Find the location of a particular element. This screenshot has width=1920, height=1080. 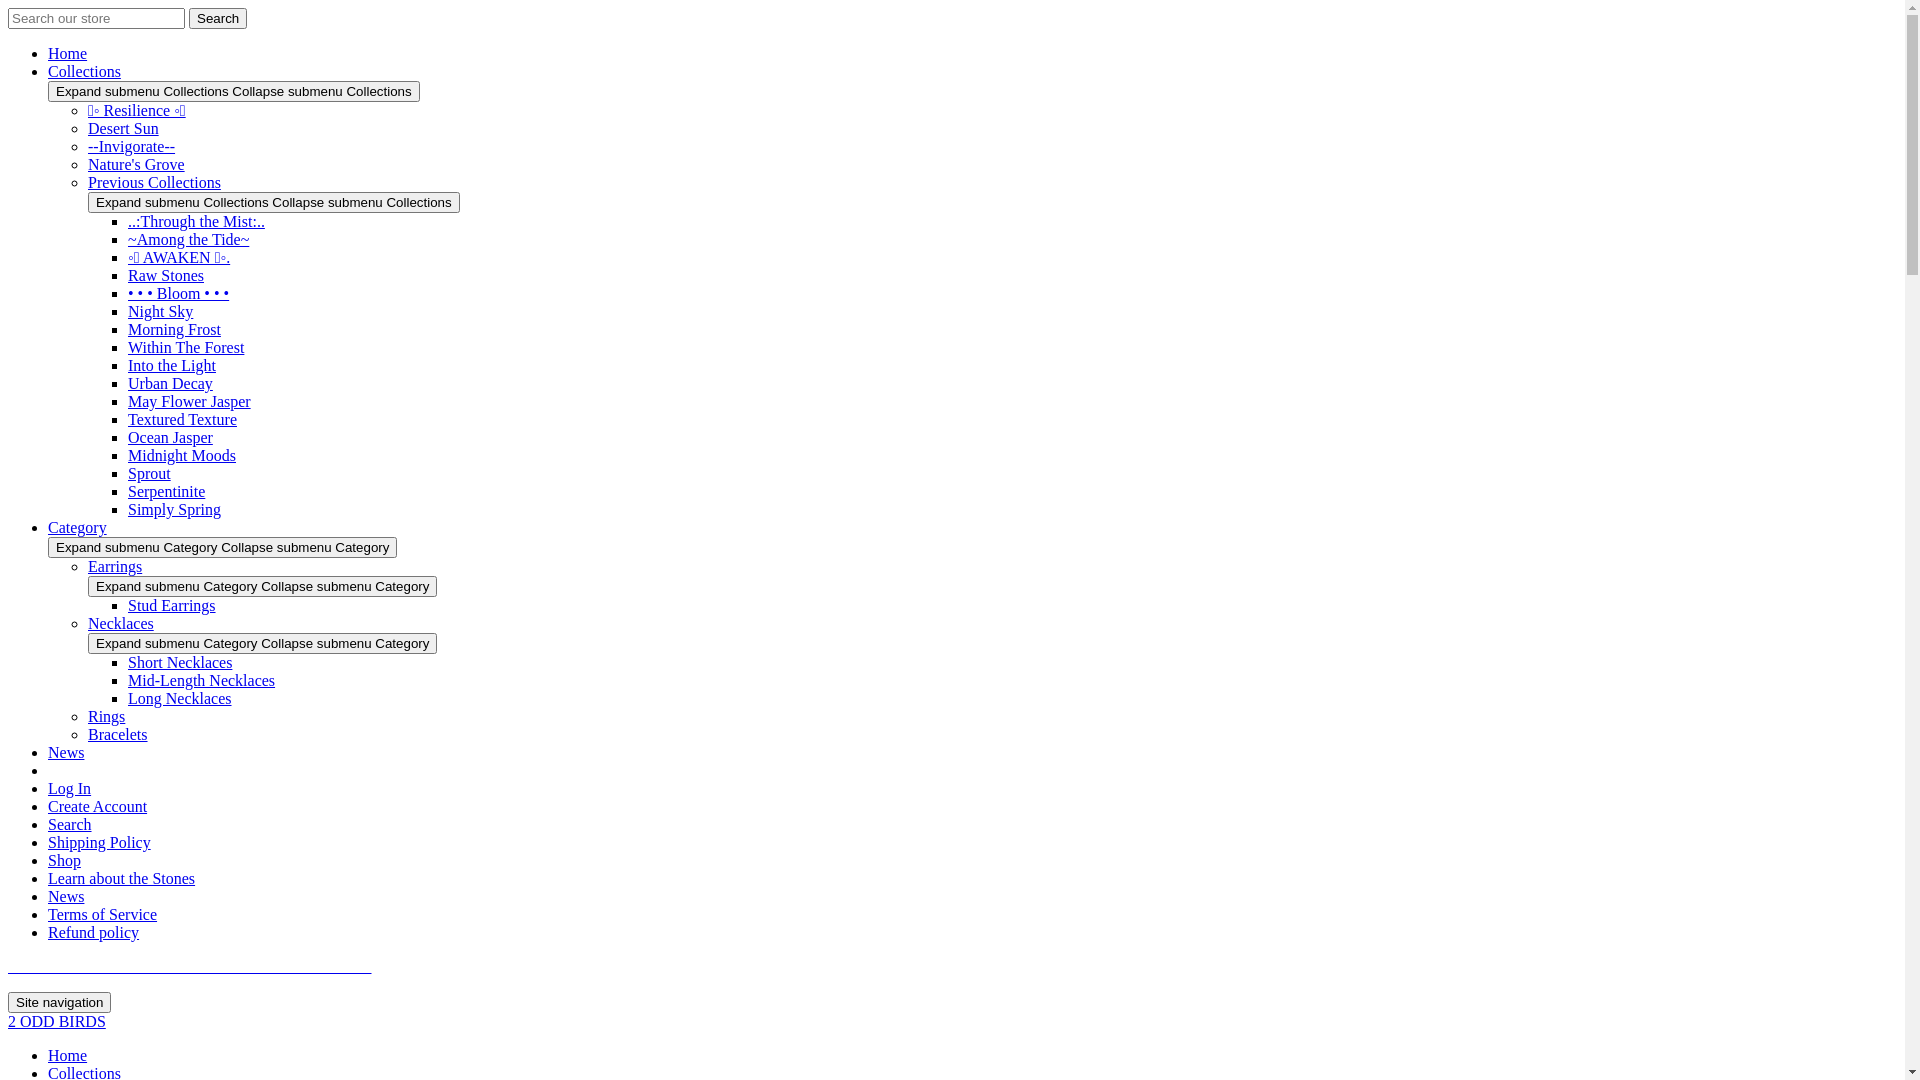

Morning Frost is located at coordinates (174, 330).